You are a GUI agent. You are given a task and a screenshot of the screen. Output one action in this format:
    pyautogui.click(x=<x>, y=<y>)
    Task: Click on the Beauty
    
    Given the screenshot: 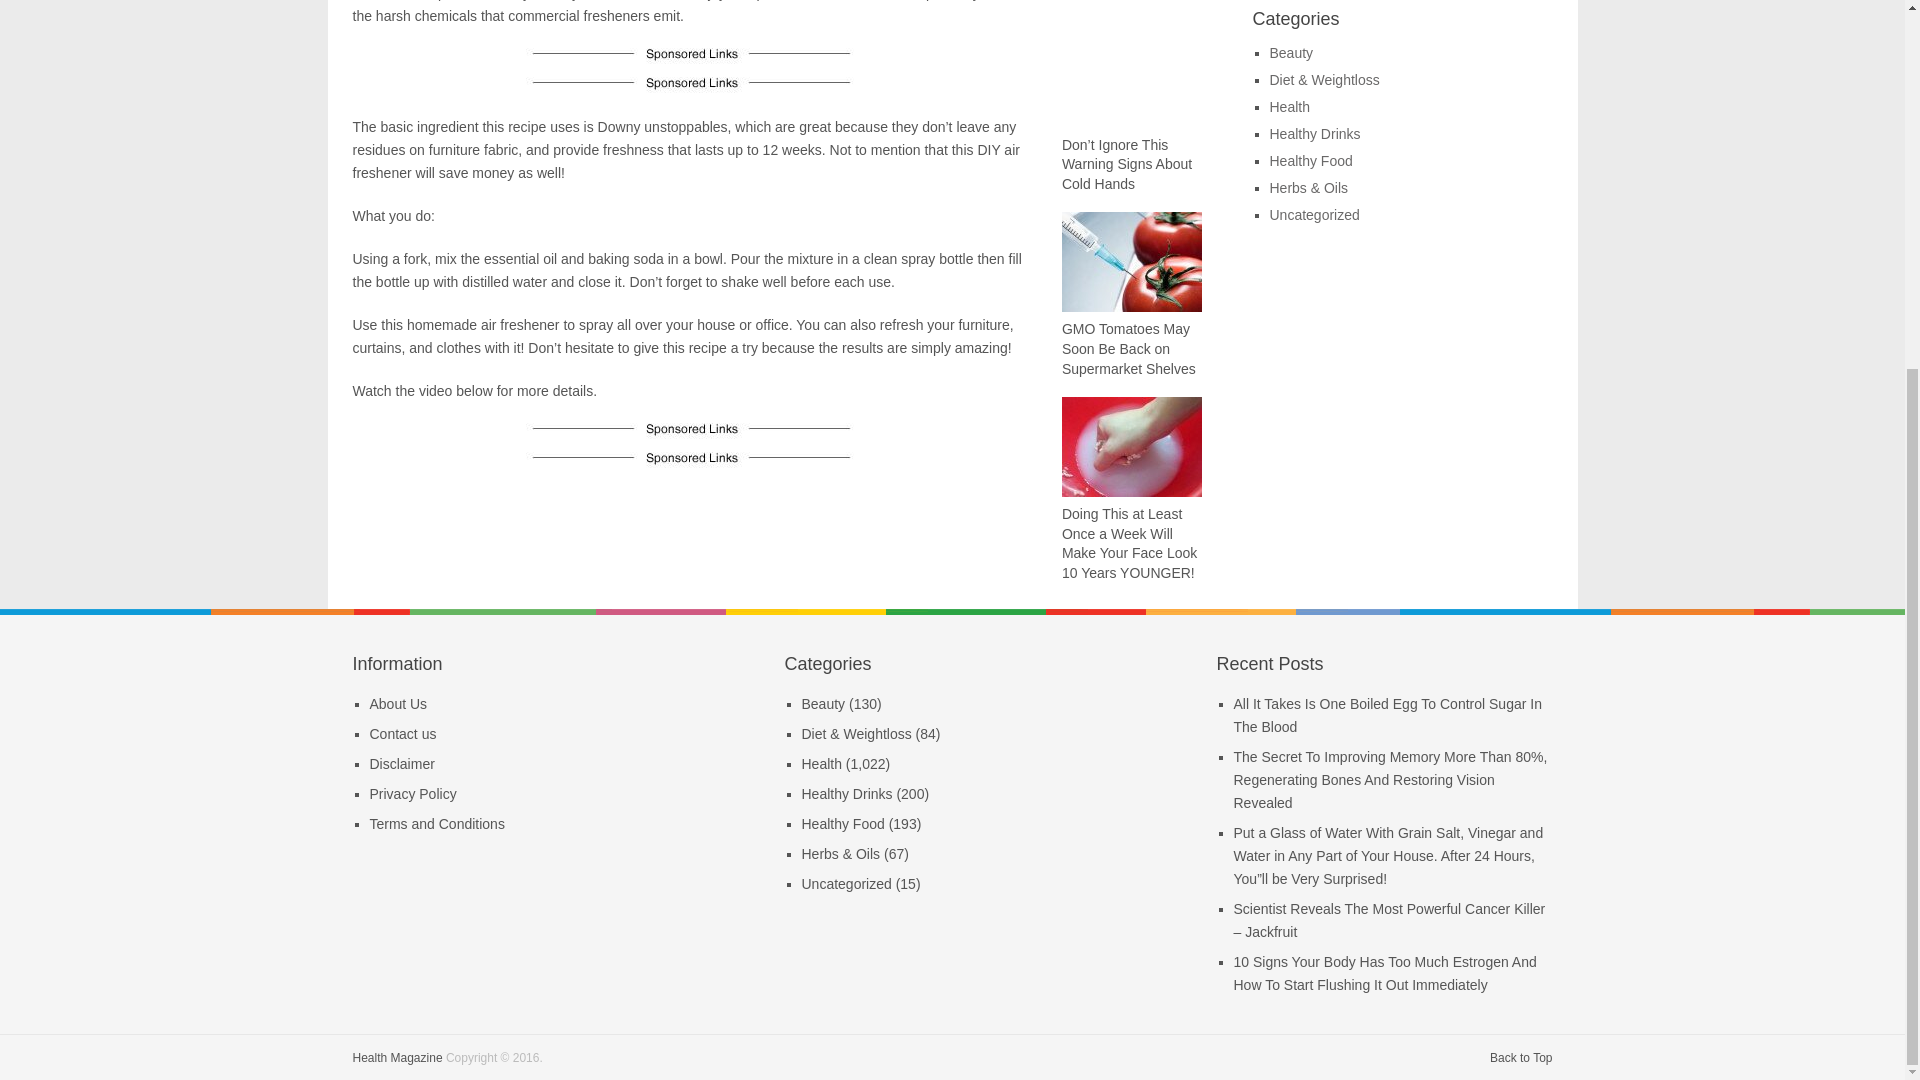 What is the action you would take?
    pyautogui.click(x=1291, y=52)
    